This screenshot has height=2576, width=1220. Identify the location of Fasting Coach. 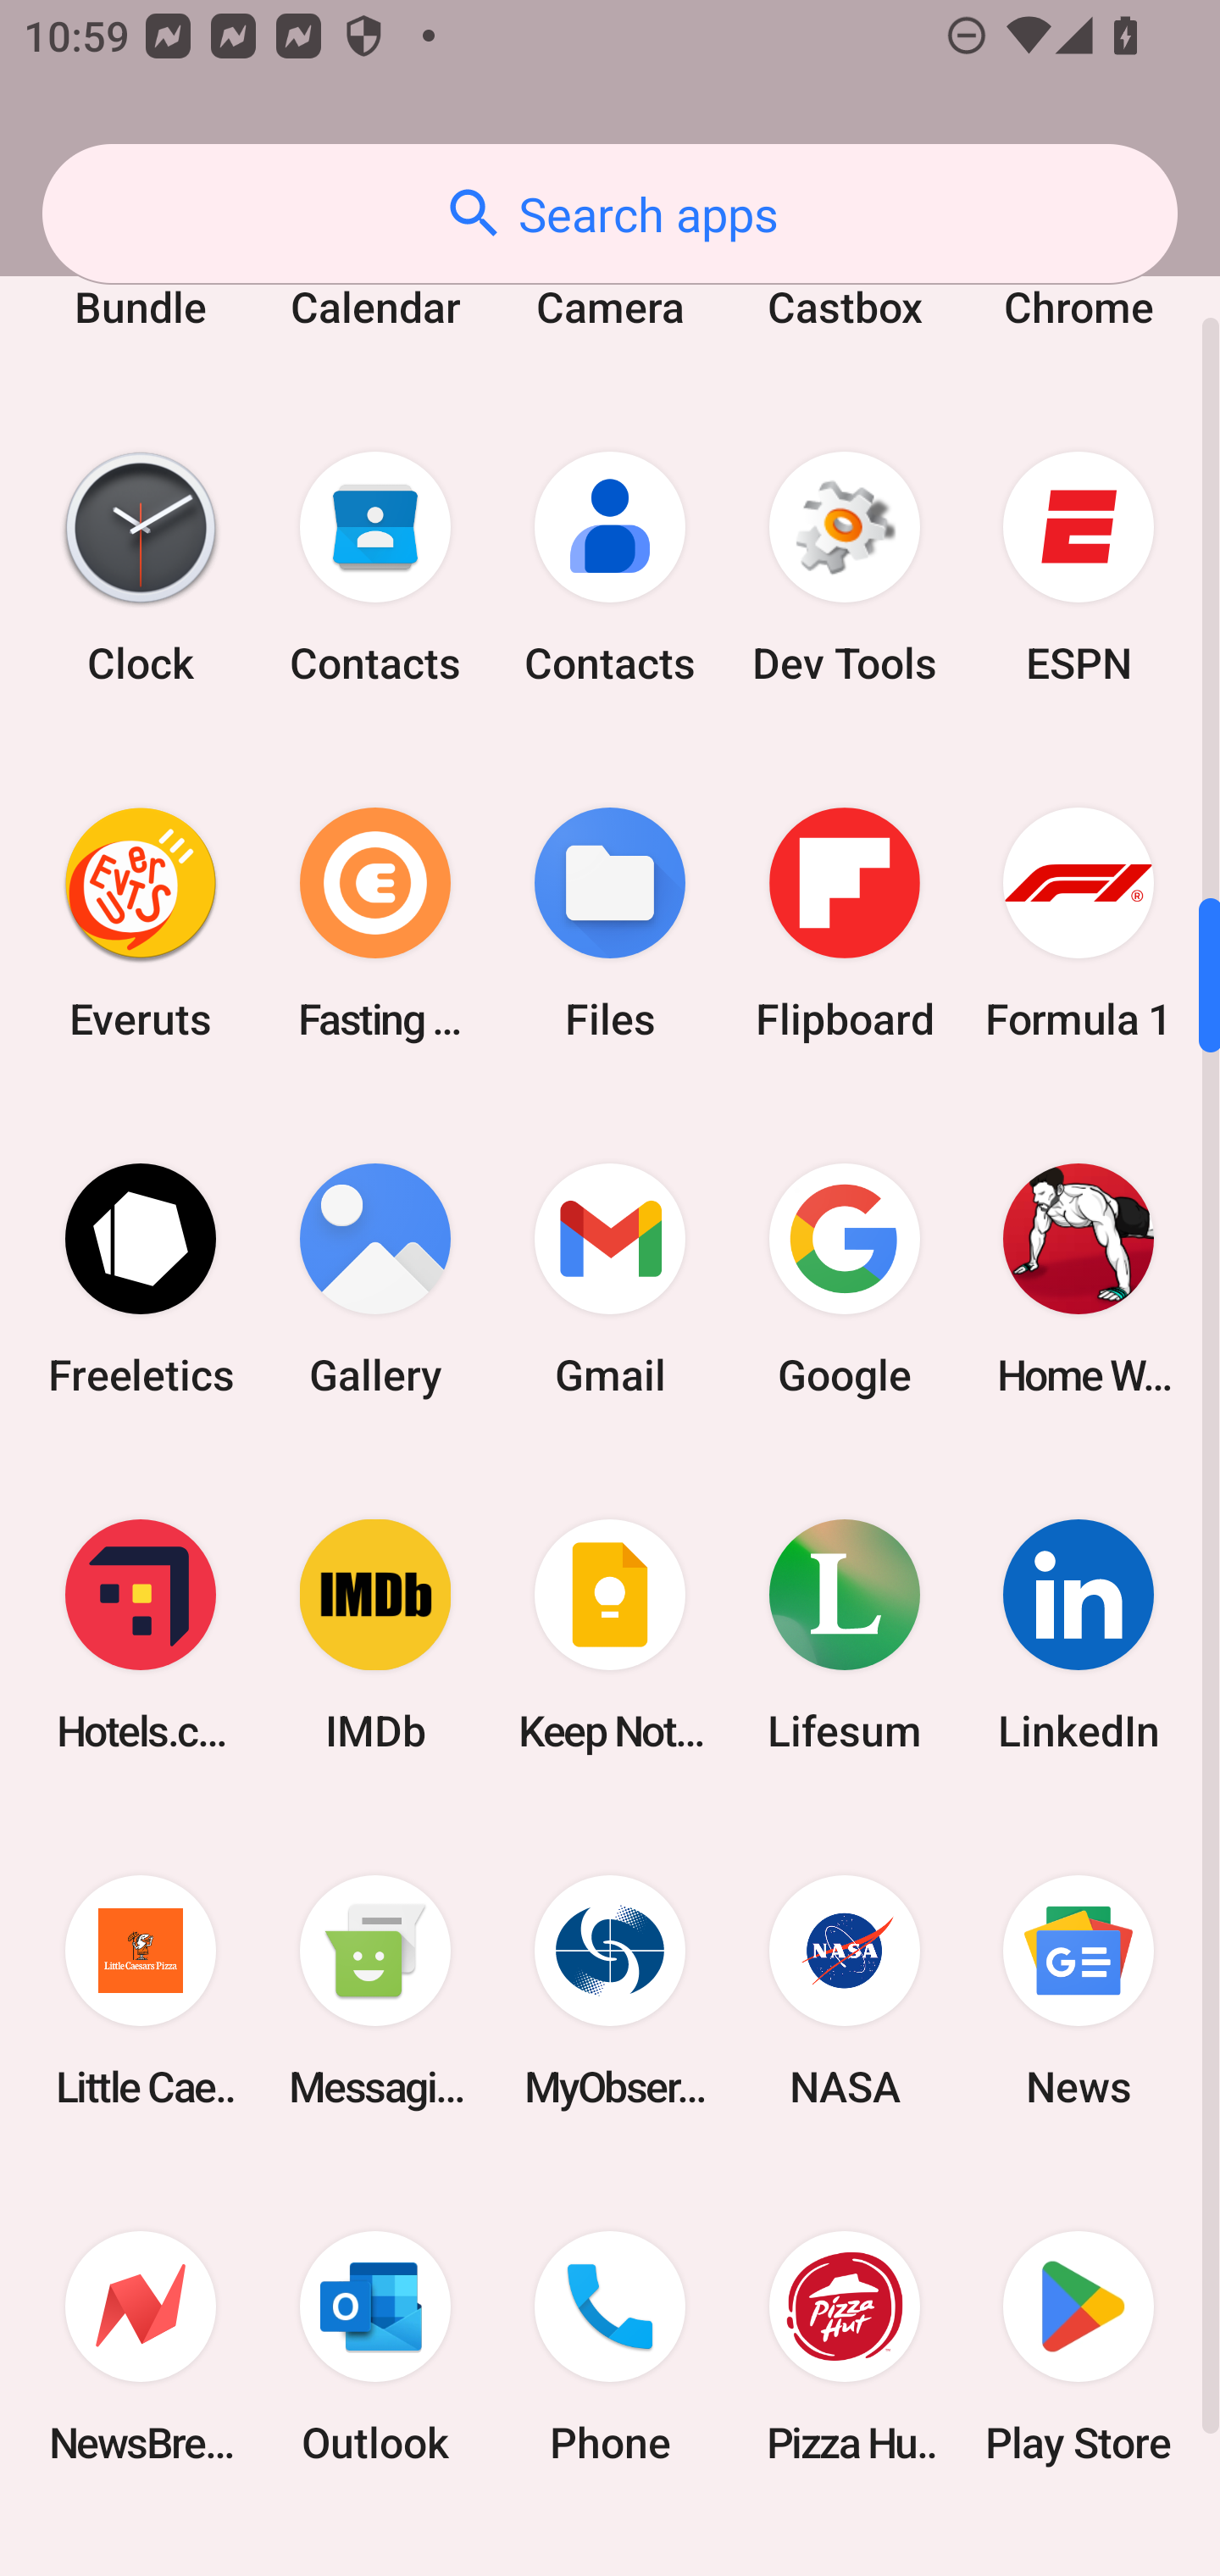
(375, 924).